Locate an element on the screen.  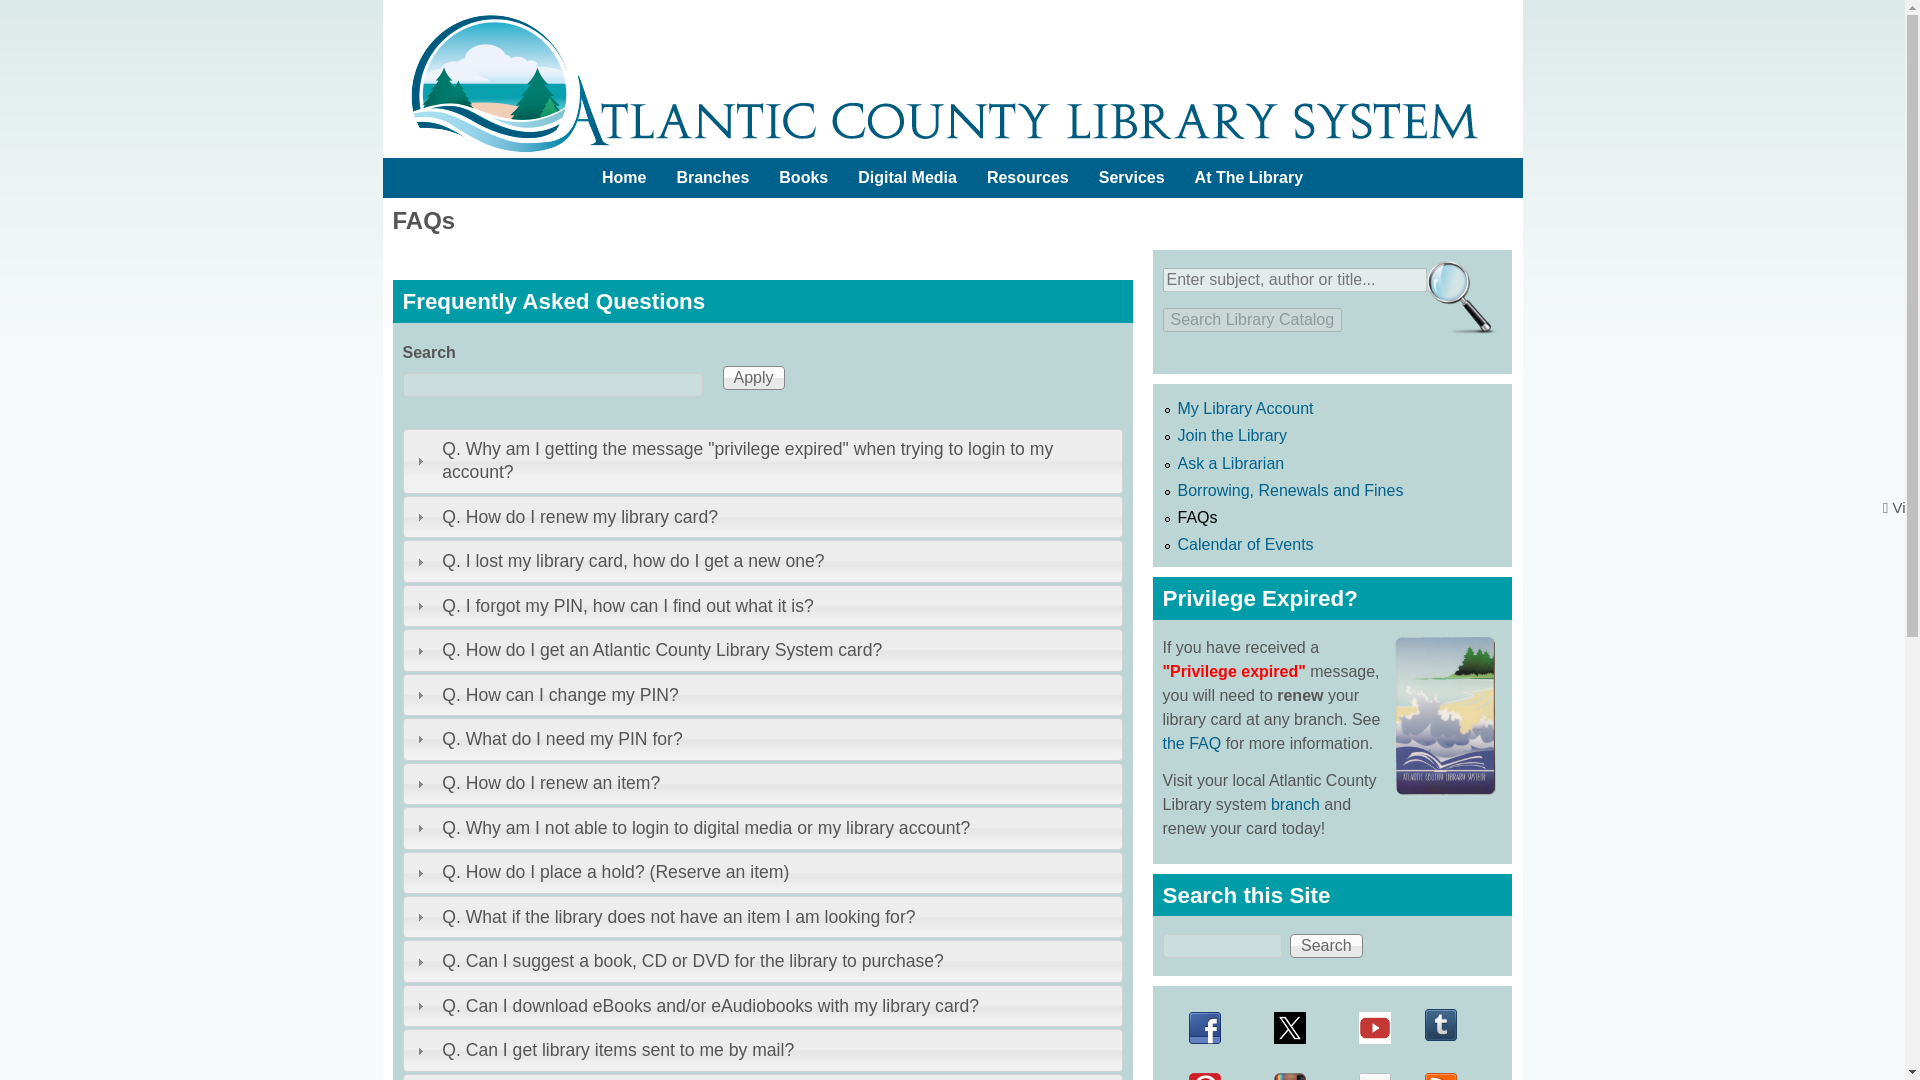
Books is located at coordinates (803, 177).